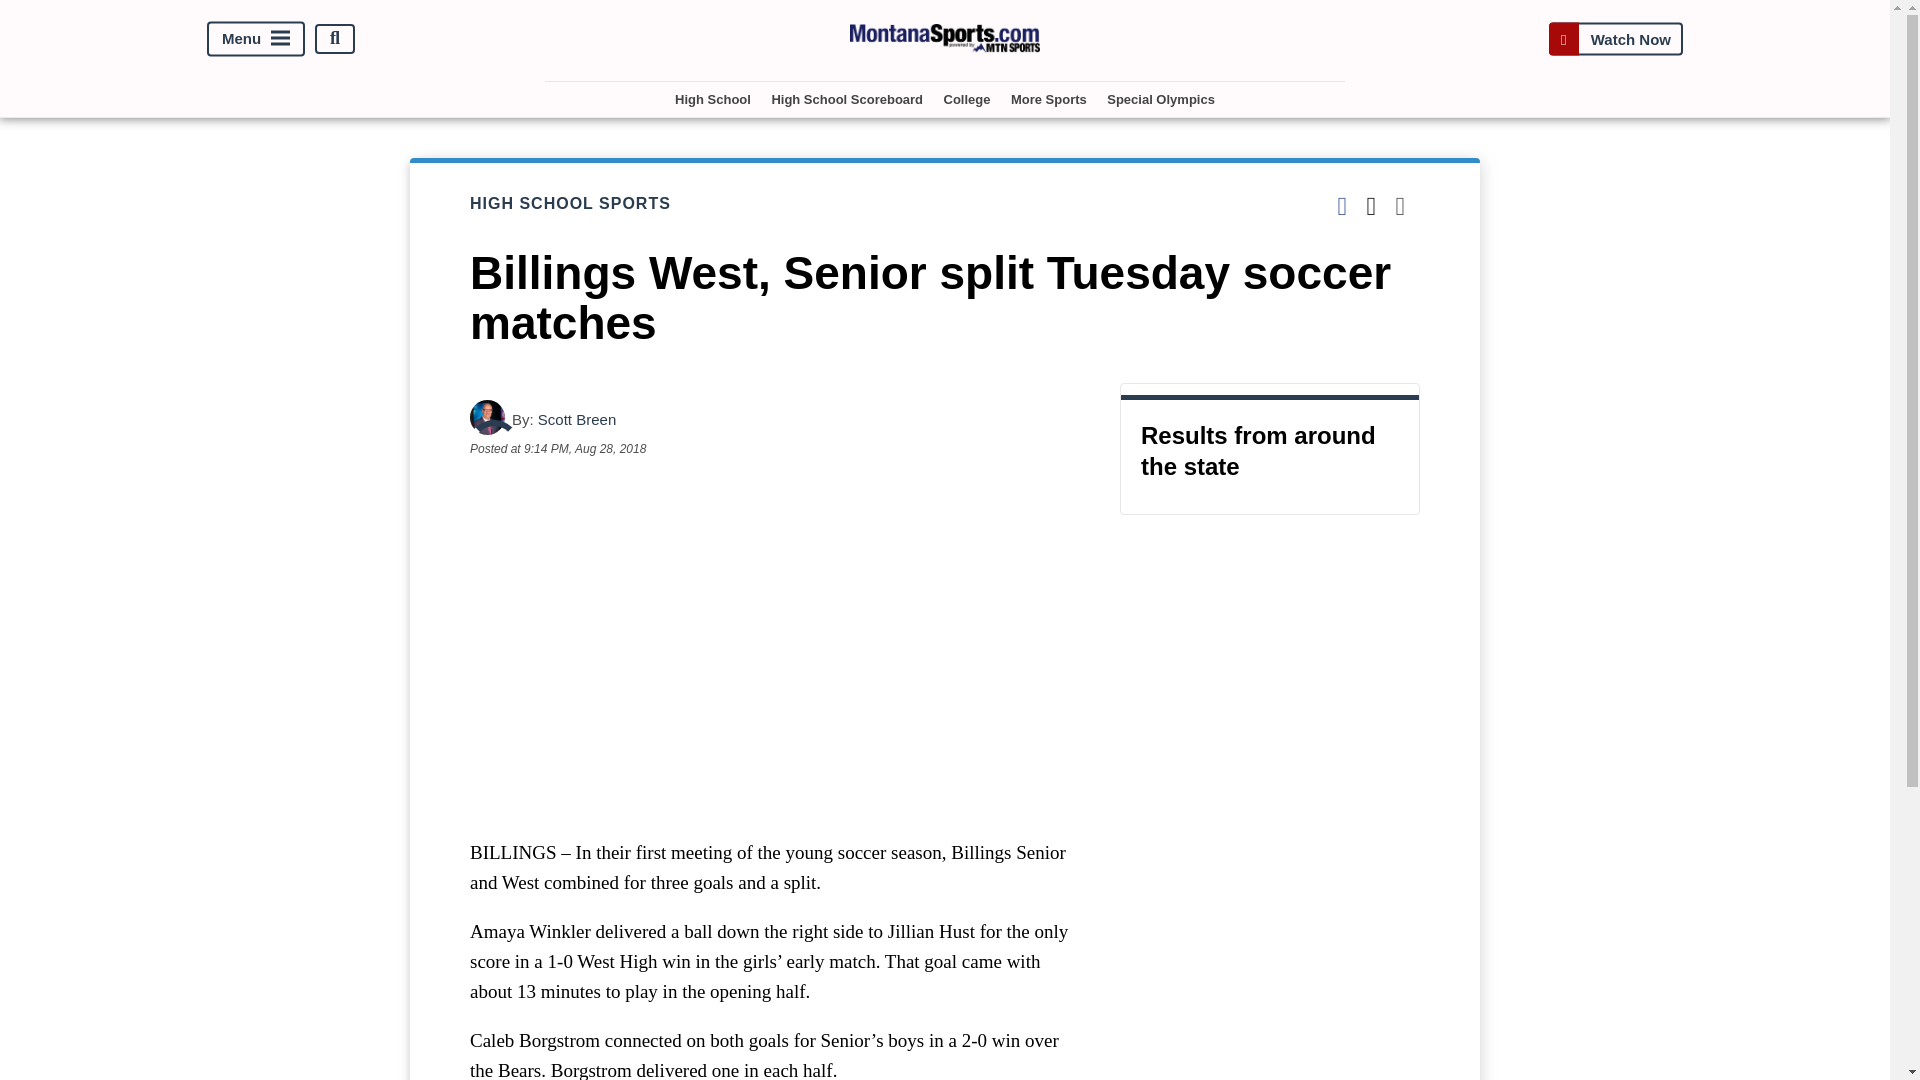  Describe the element at coordinates (774, 647) in the screenshot. I see `YouTube player` at that location.